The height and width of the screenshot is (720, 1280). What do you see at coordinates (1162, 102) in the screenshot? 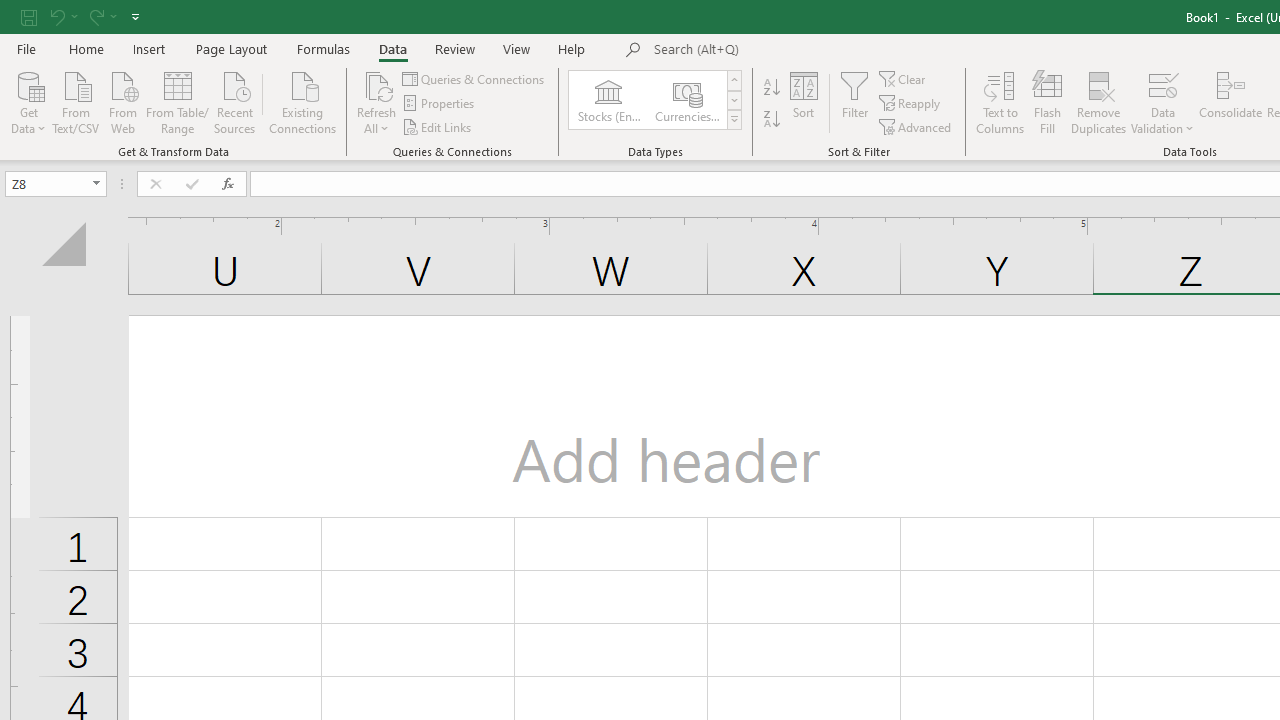
I see `Data Validation...` at bounding box center [1162, 102].